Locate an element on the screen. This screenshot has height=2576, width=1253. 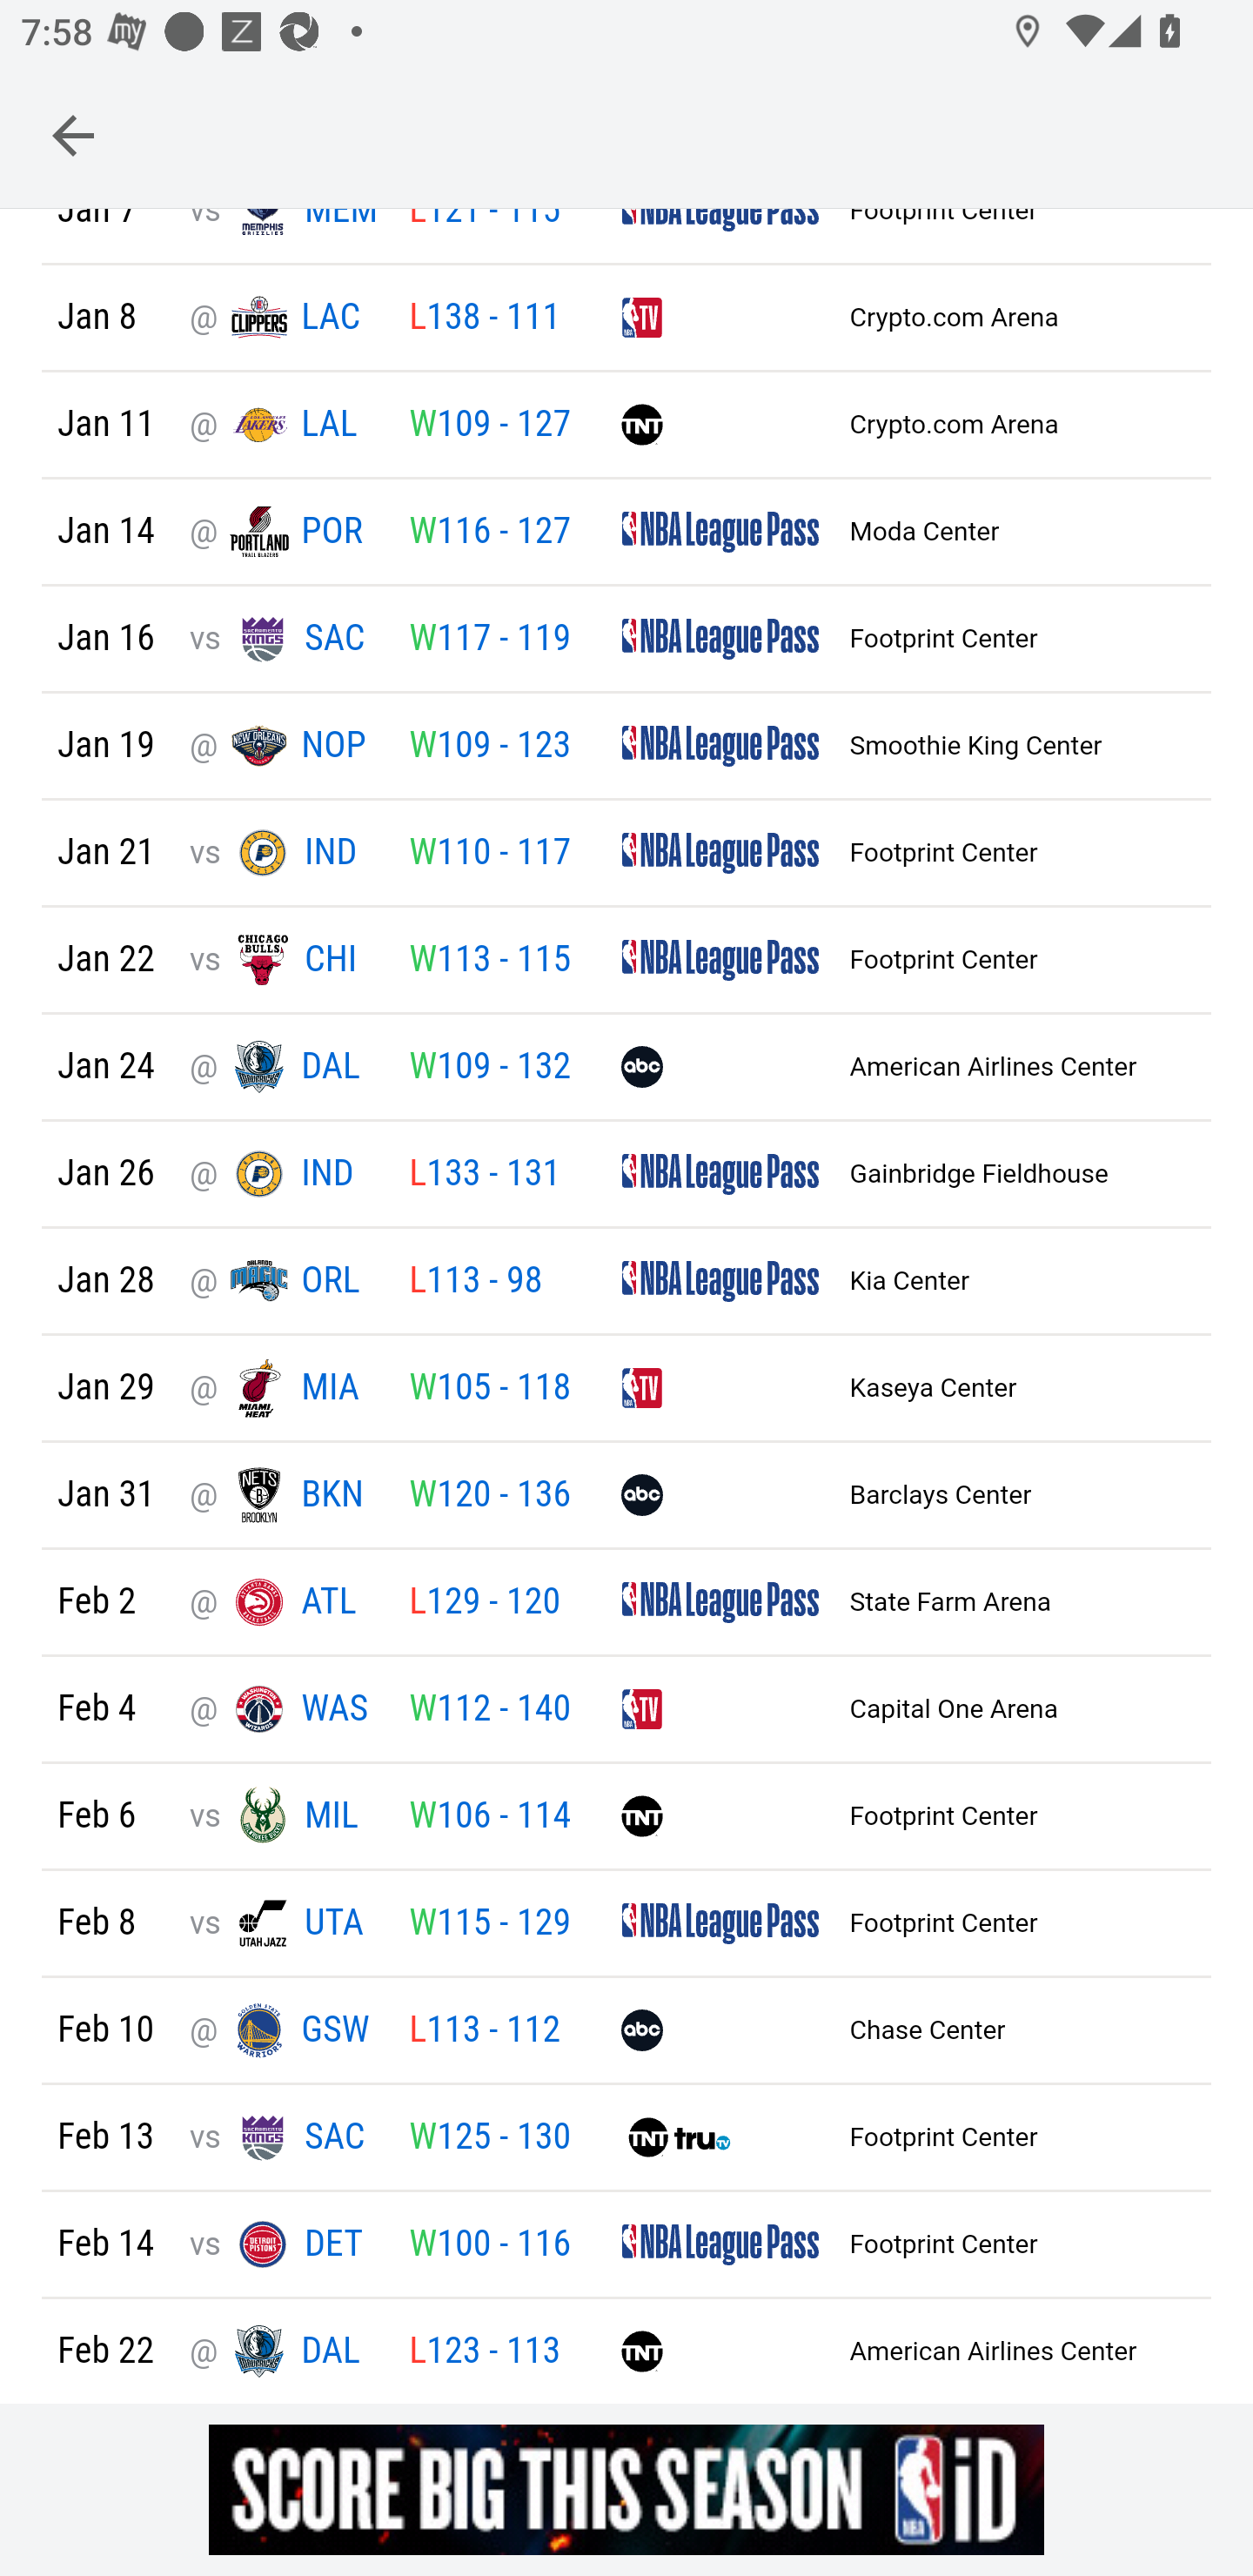
L113 - 98 L 113 - 98 is located at coordinates (475, 1284).